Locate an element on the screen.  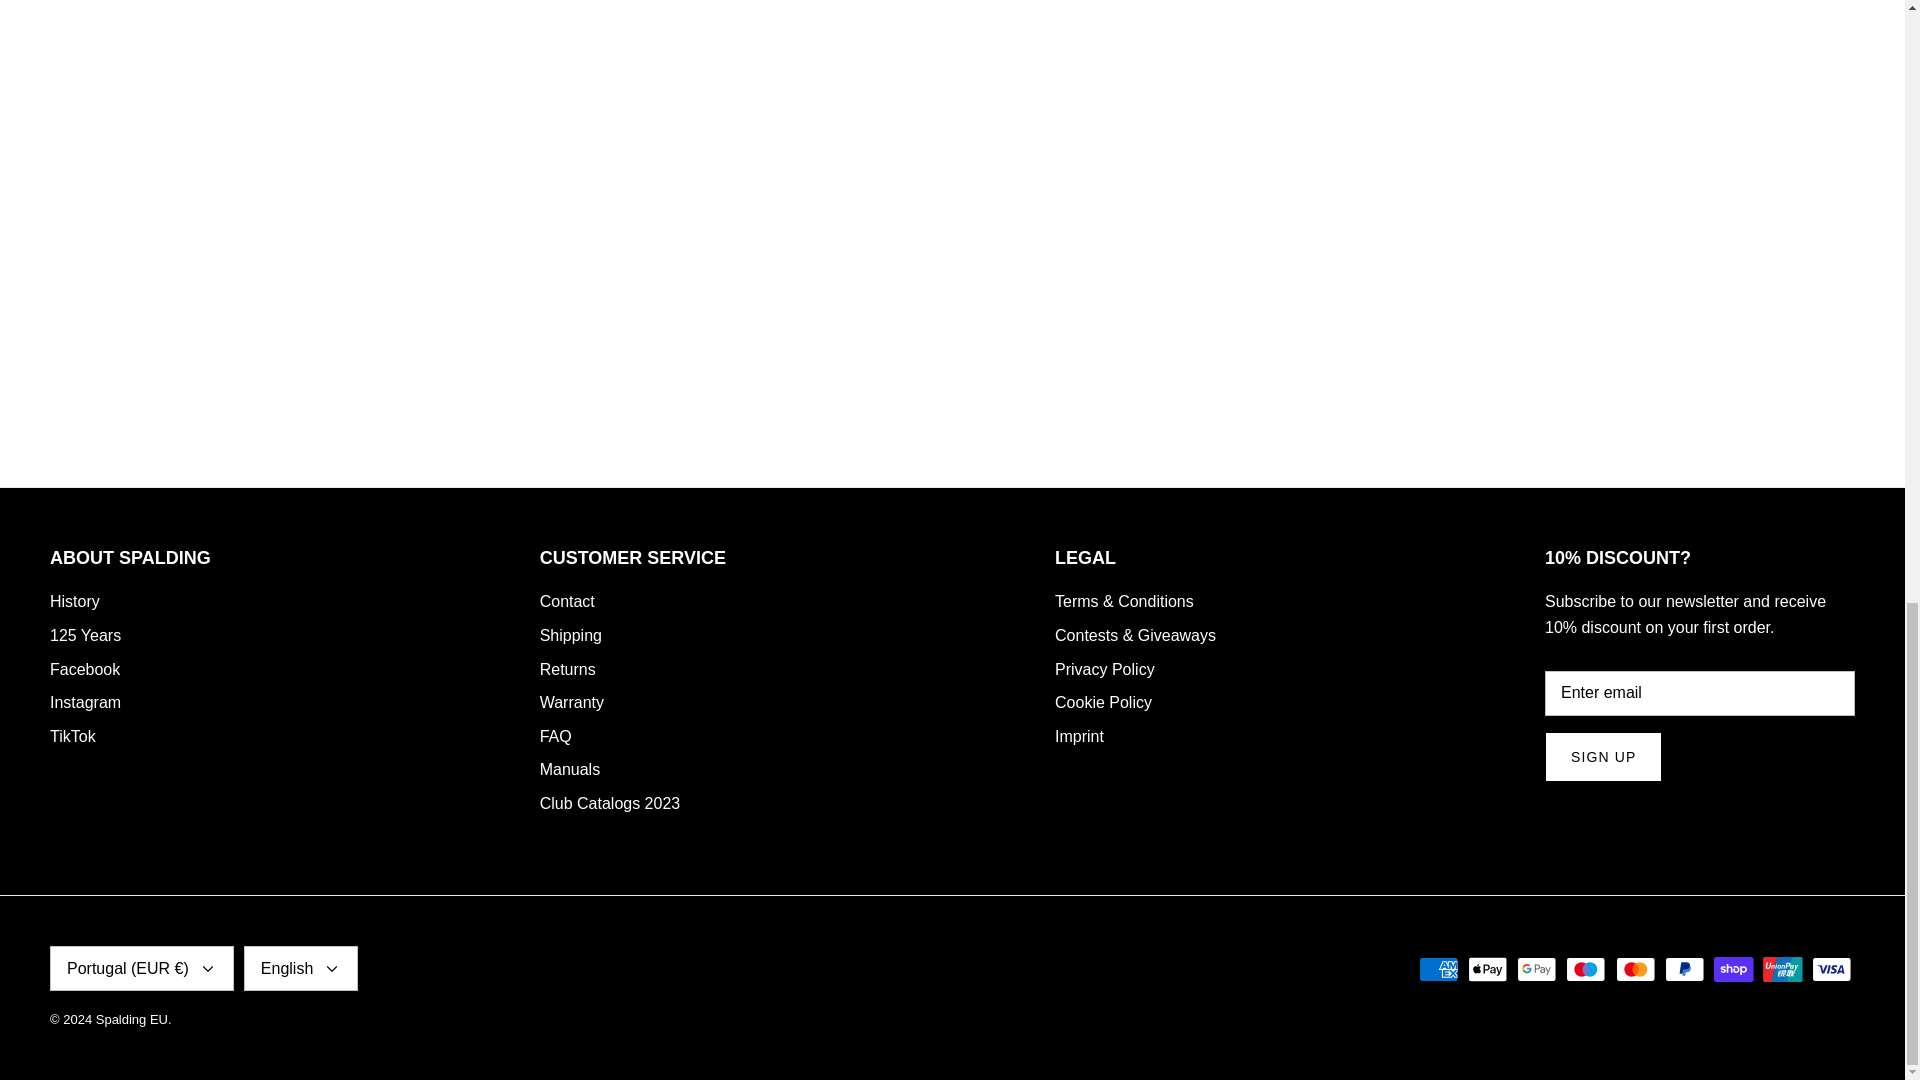
Shop Pay is located at coordinates (1733, 968).